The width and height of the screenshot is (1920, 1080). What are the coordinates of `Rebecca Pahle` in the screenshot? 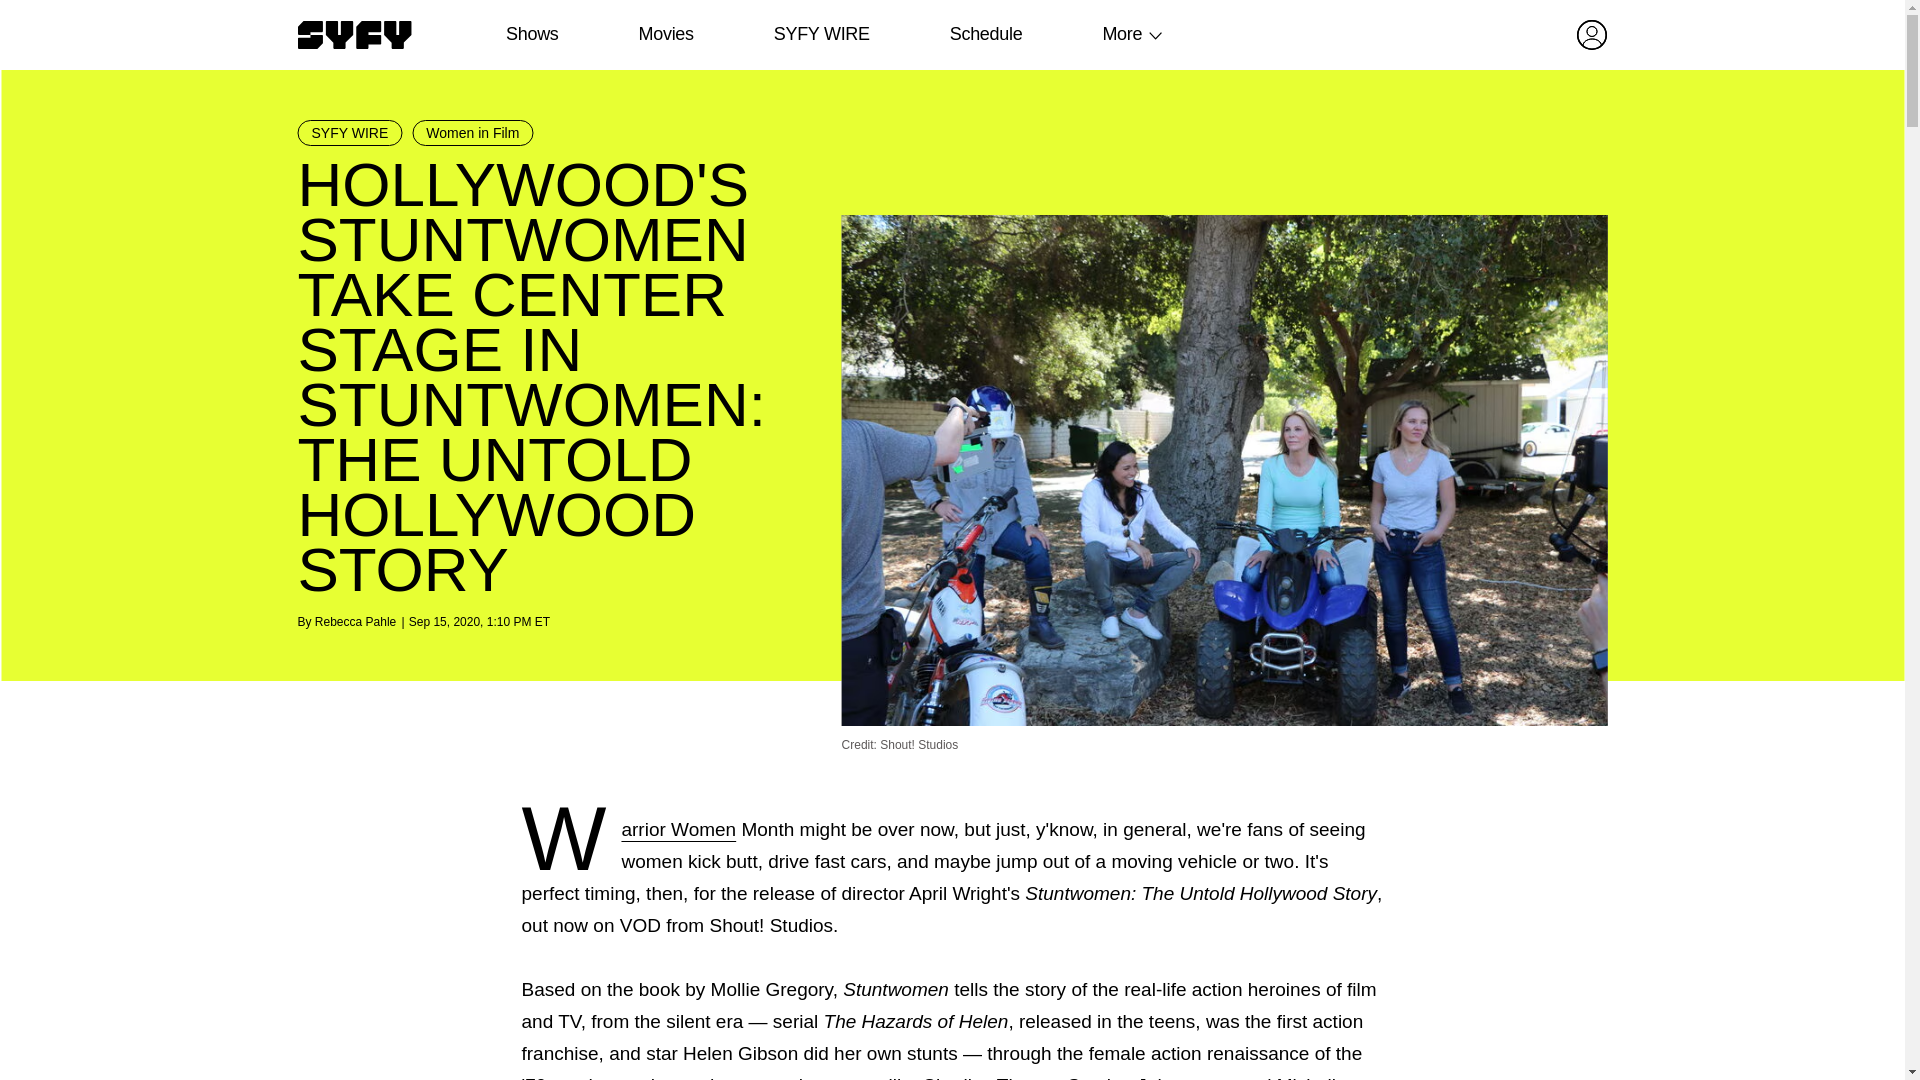 It's located at (354, 621).